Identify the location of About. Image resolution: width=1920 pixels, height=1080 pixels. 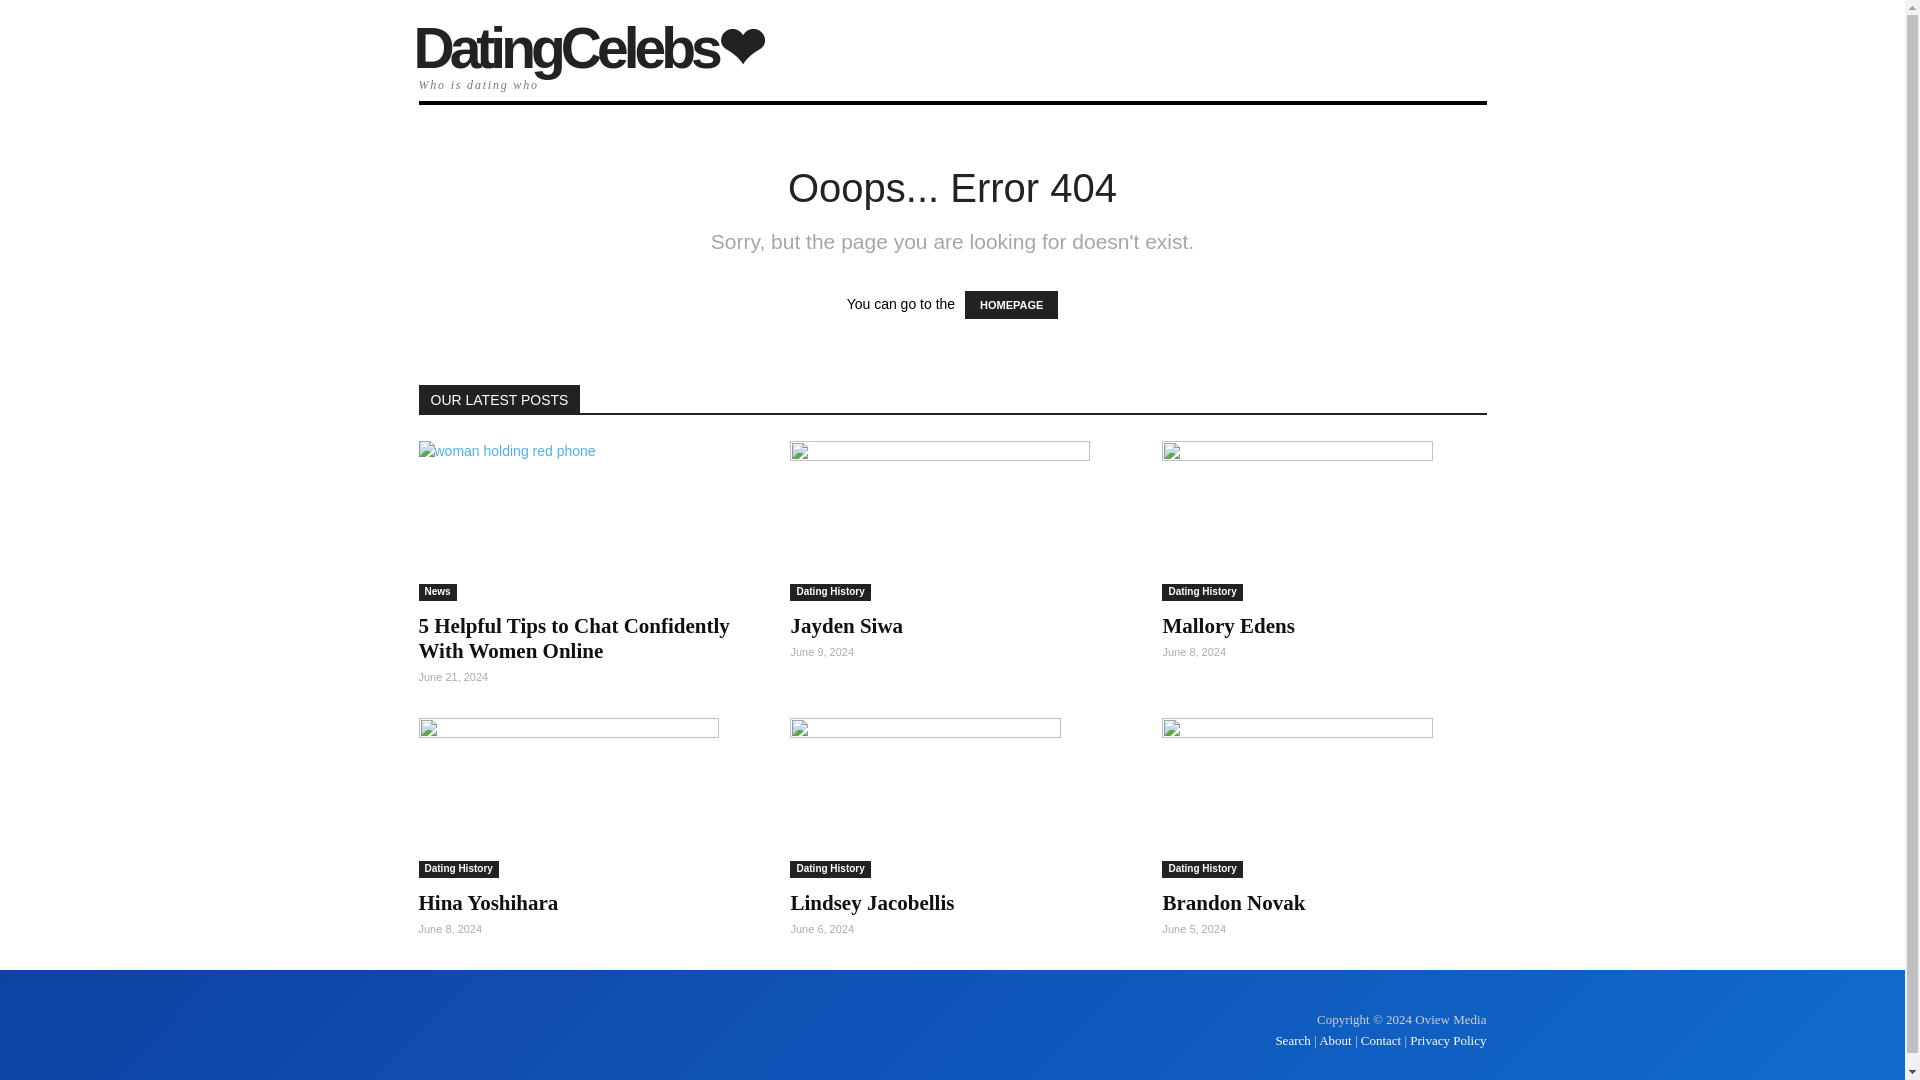
(1335, 1040).